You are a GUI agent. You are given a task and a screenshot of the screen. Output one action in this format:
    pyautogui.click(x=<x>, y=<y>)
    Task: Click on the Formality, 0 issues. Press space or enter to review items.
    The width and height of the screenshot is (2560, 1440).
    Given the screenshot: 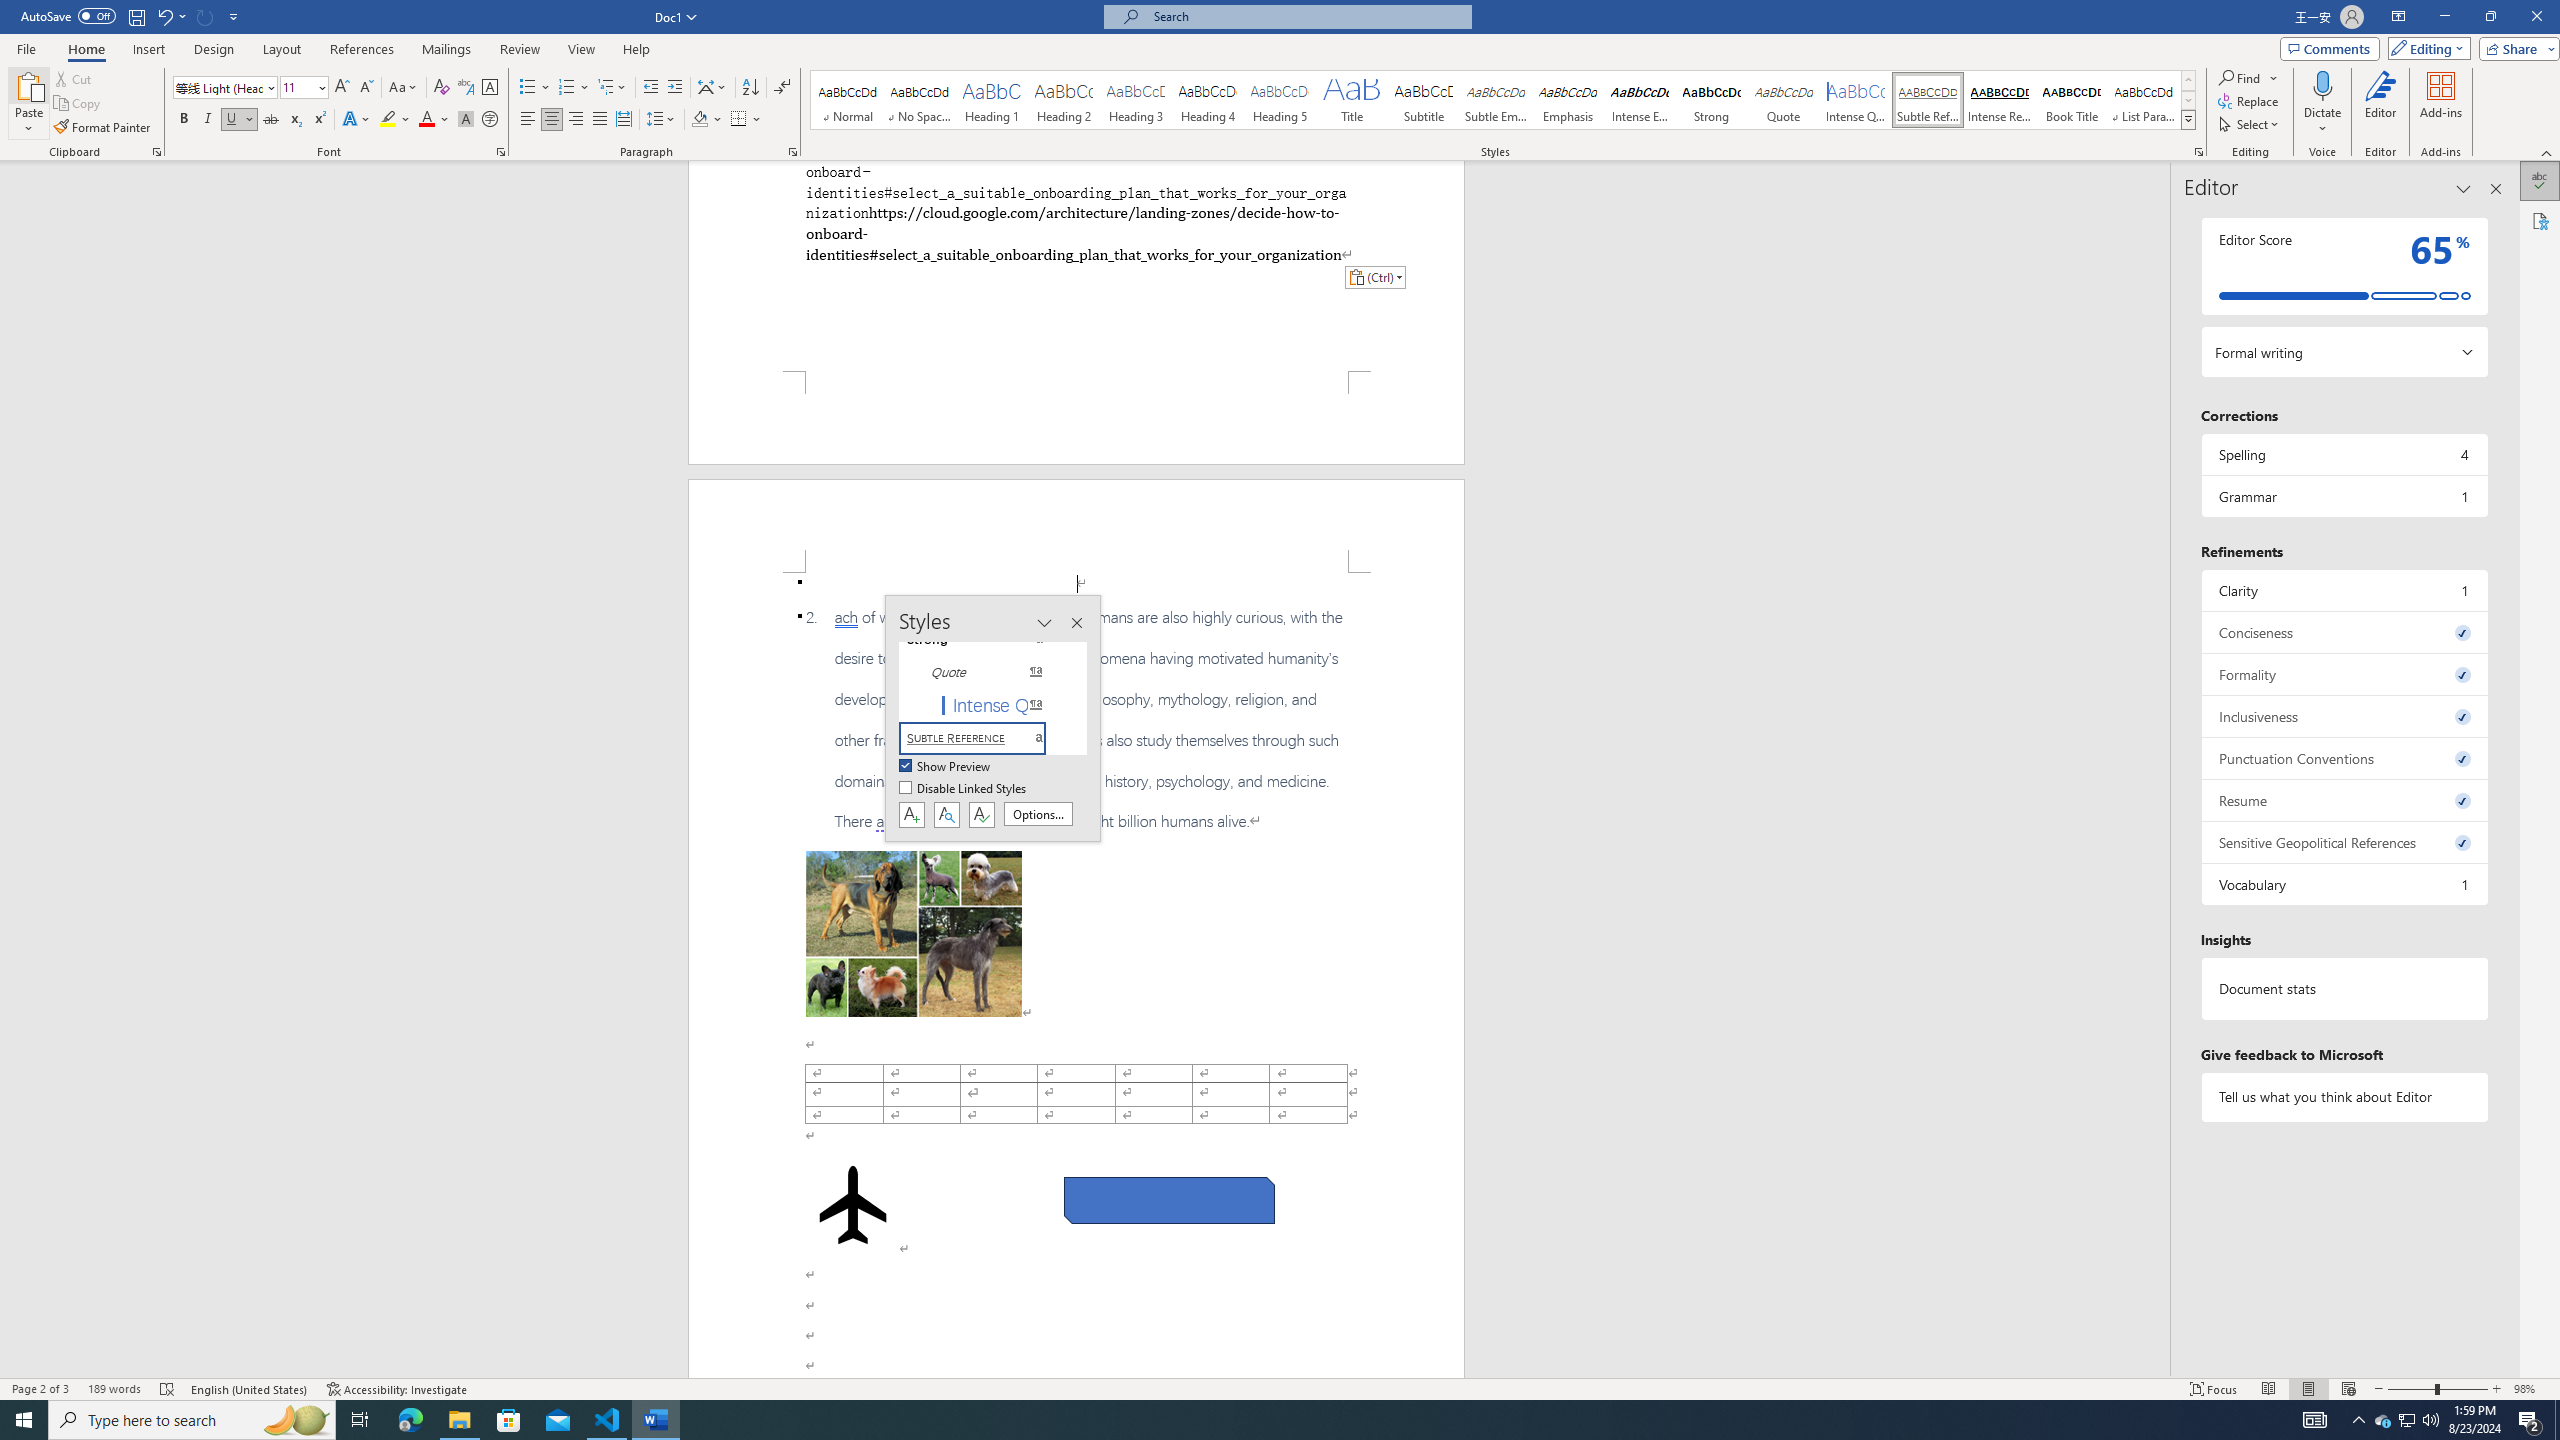 What is the action you would take?
    pyautogui.click(x=2344, y=674)
    